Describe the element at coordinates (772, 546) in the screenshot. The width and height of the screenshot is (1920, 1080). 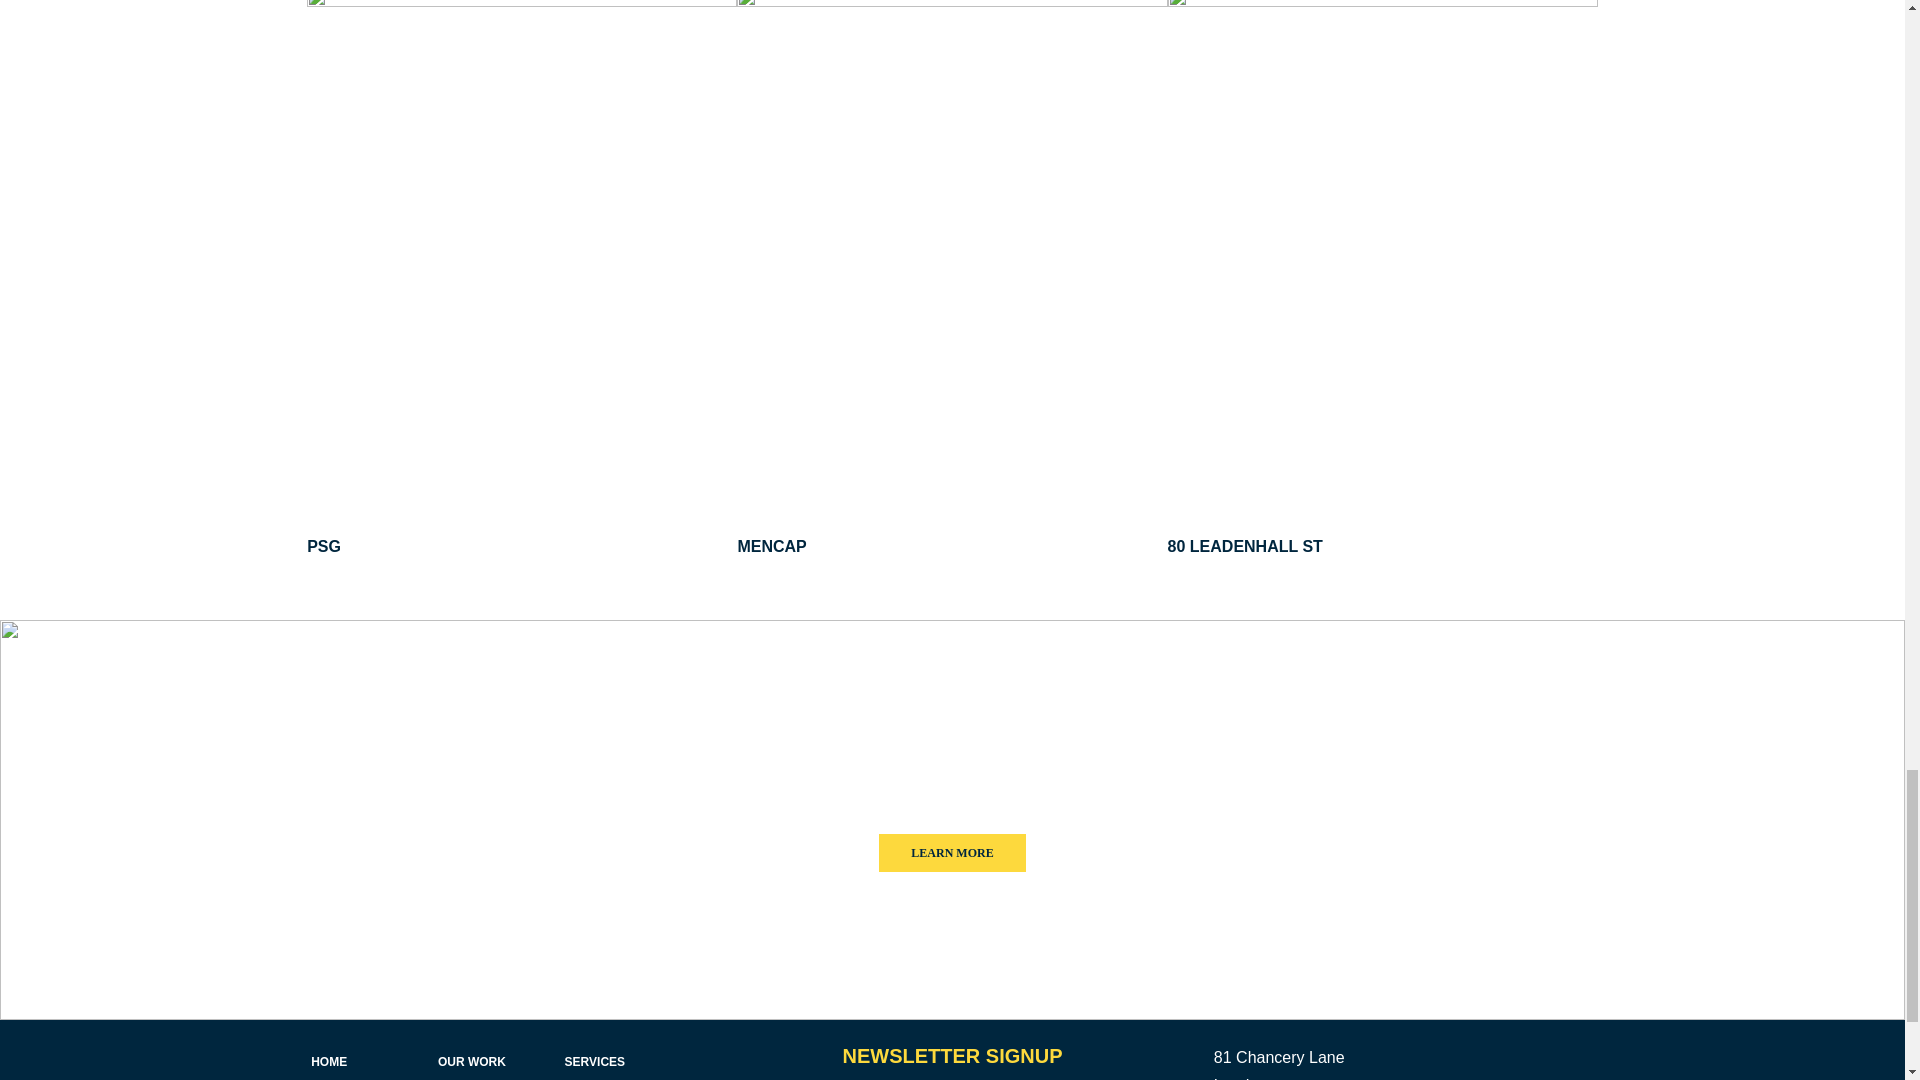
I see `MENCAP` at that location.